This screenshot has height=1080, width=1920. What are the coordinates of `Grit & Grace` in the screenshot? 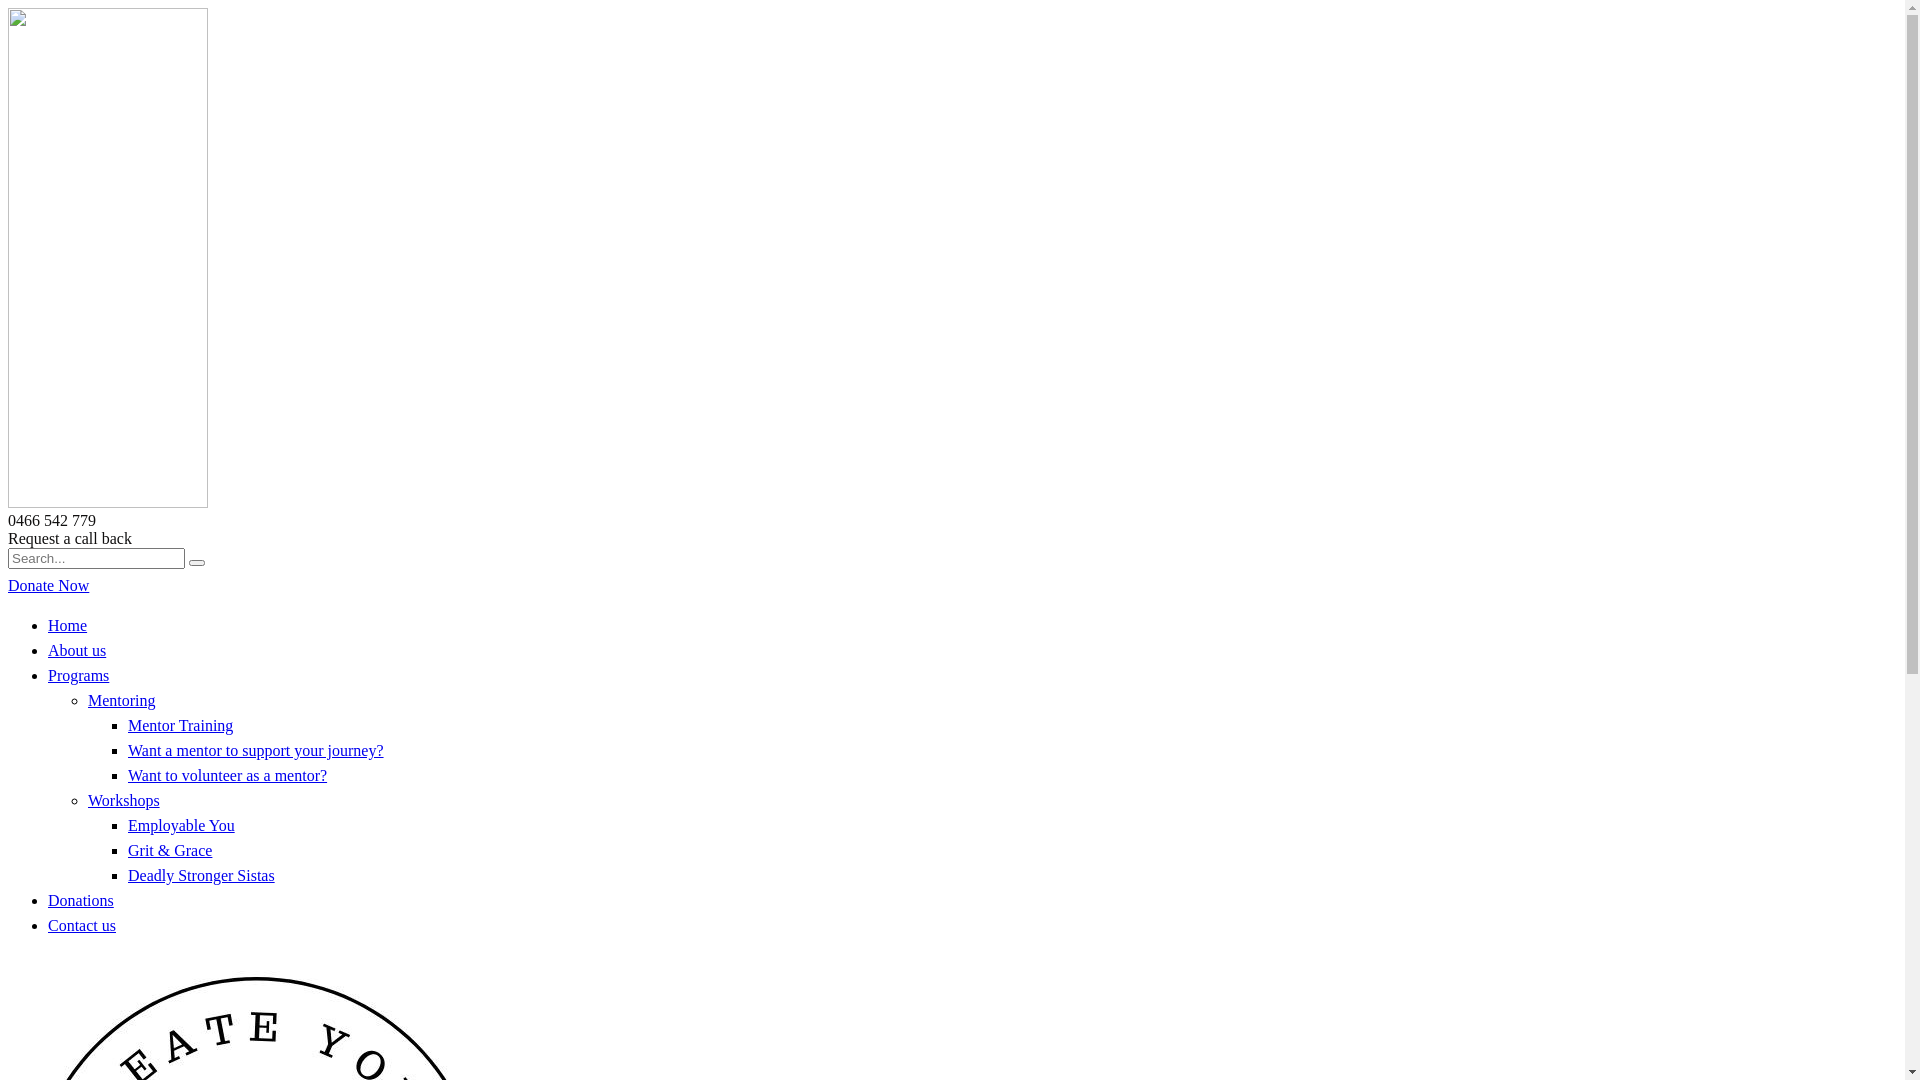 It's located at (170, 850).